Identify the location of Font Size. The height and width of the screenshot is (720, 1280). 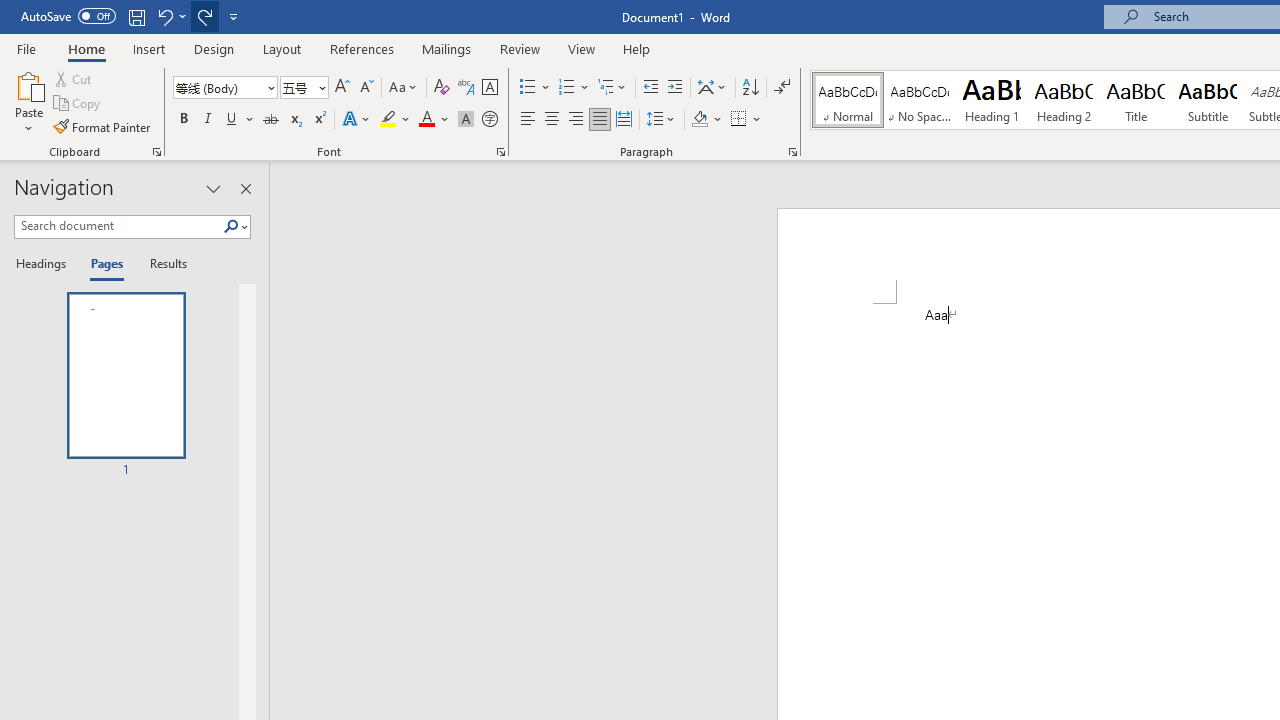
(304, 88).